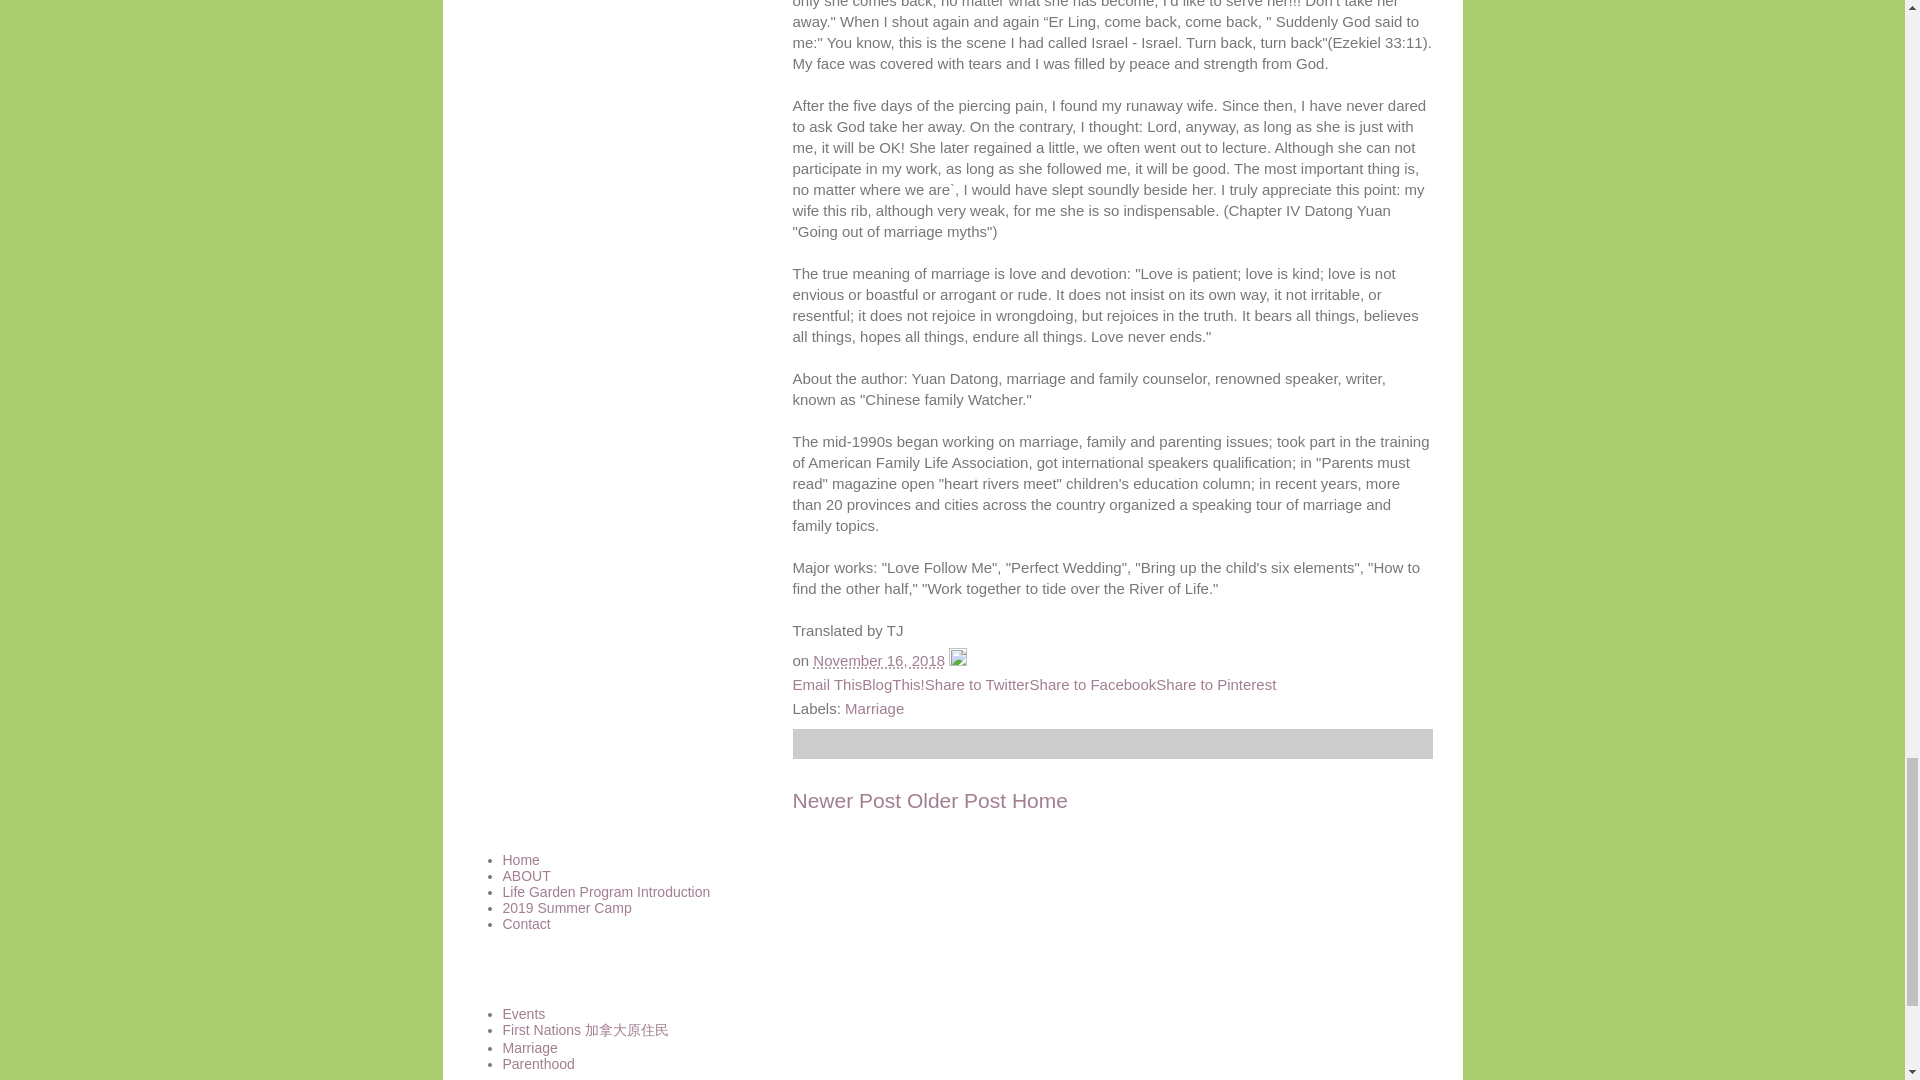 The width and height of the screenshot is (1920, 1080). I want to click on Share to Pinterest, so click(1216, 684).